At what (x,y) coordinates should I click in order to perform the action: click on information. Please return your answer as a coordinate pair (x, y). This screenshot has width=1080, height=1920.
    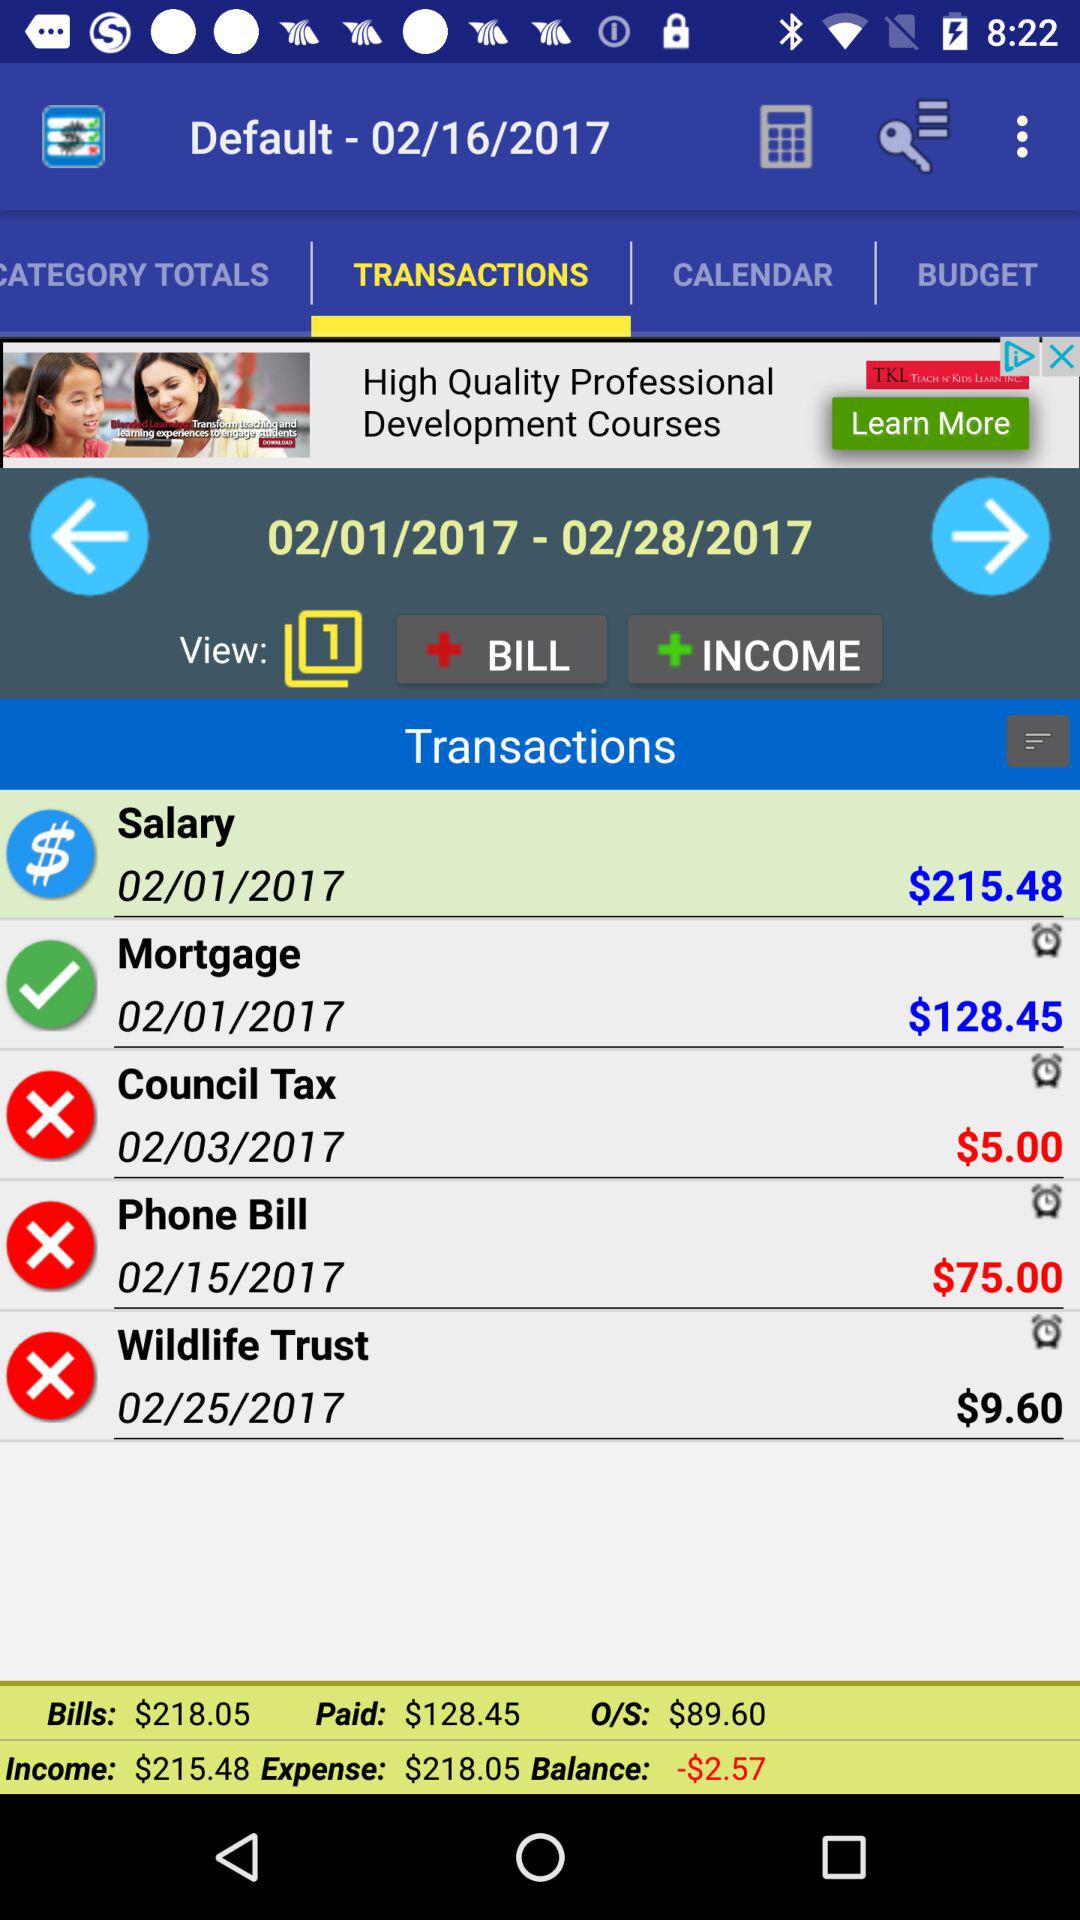
    Looking at the image, I should click on (1038, 741).